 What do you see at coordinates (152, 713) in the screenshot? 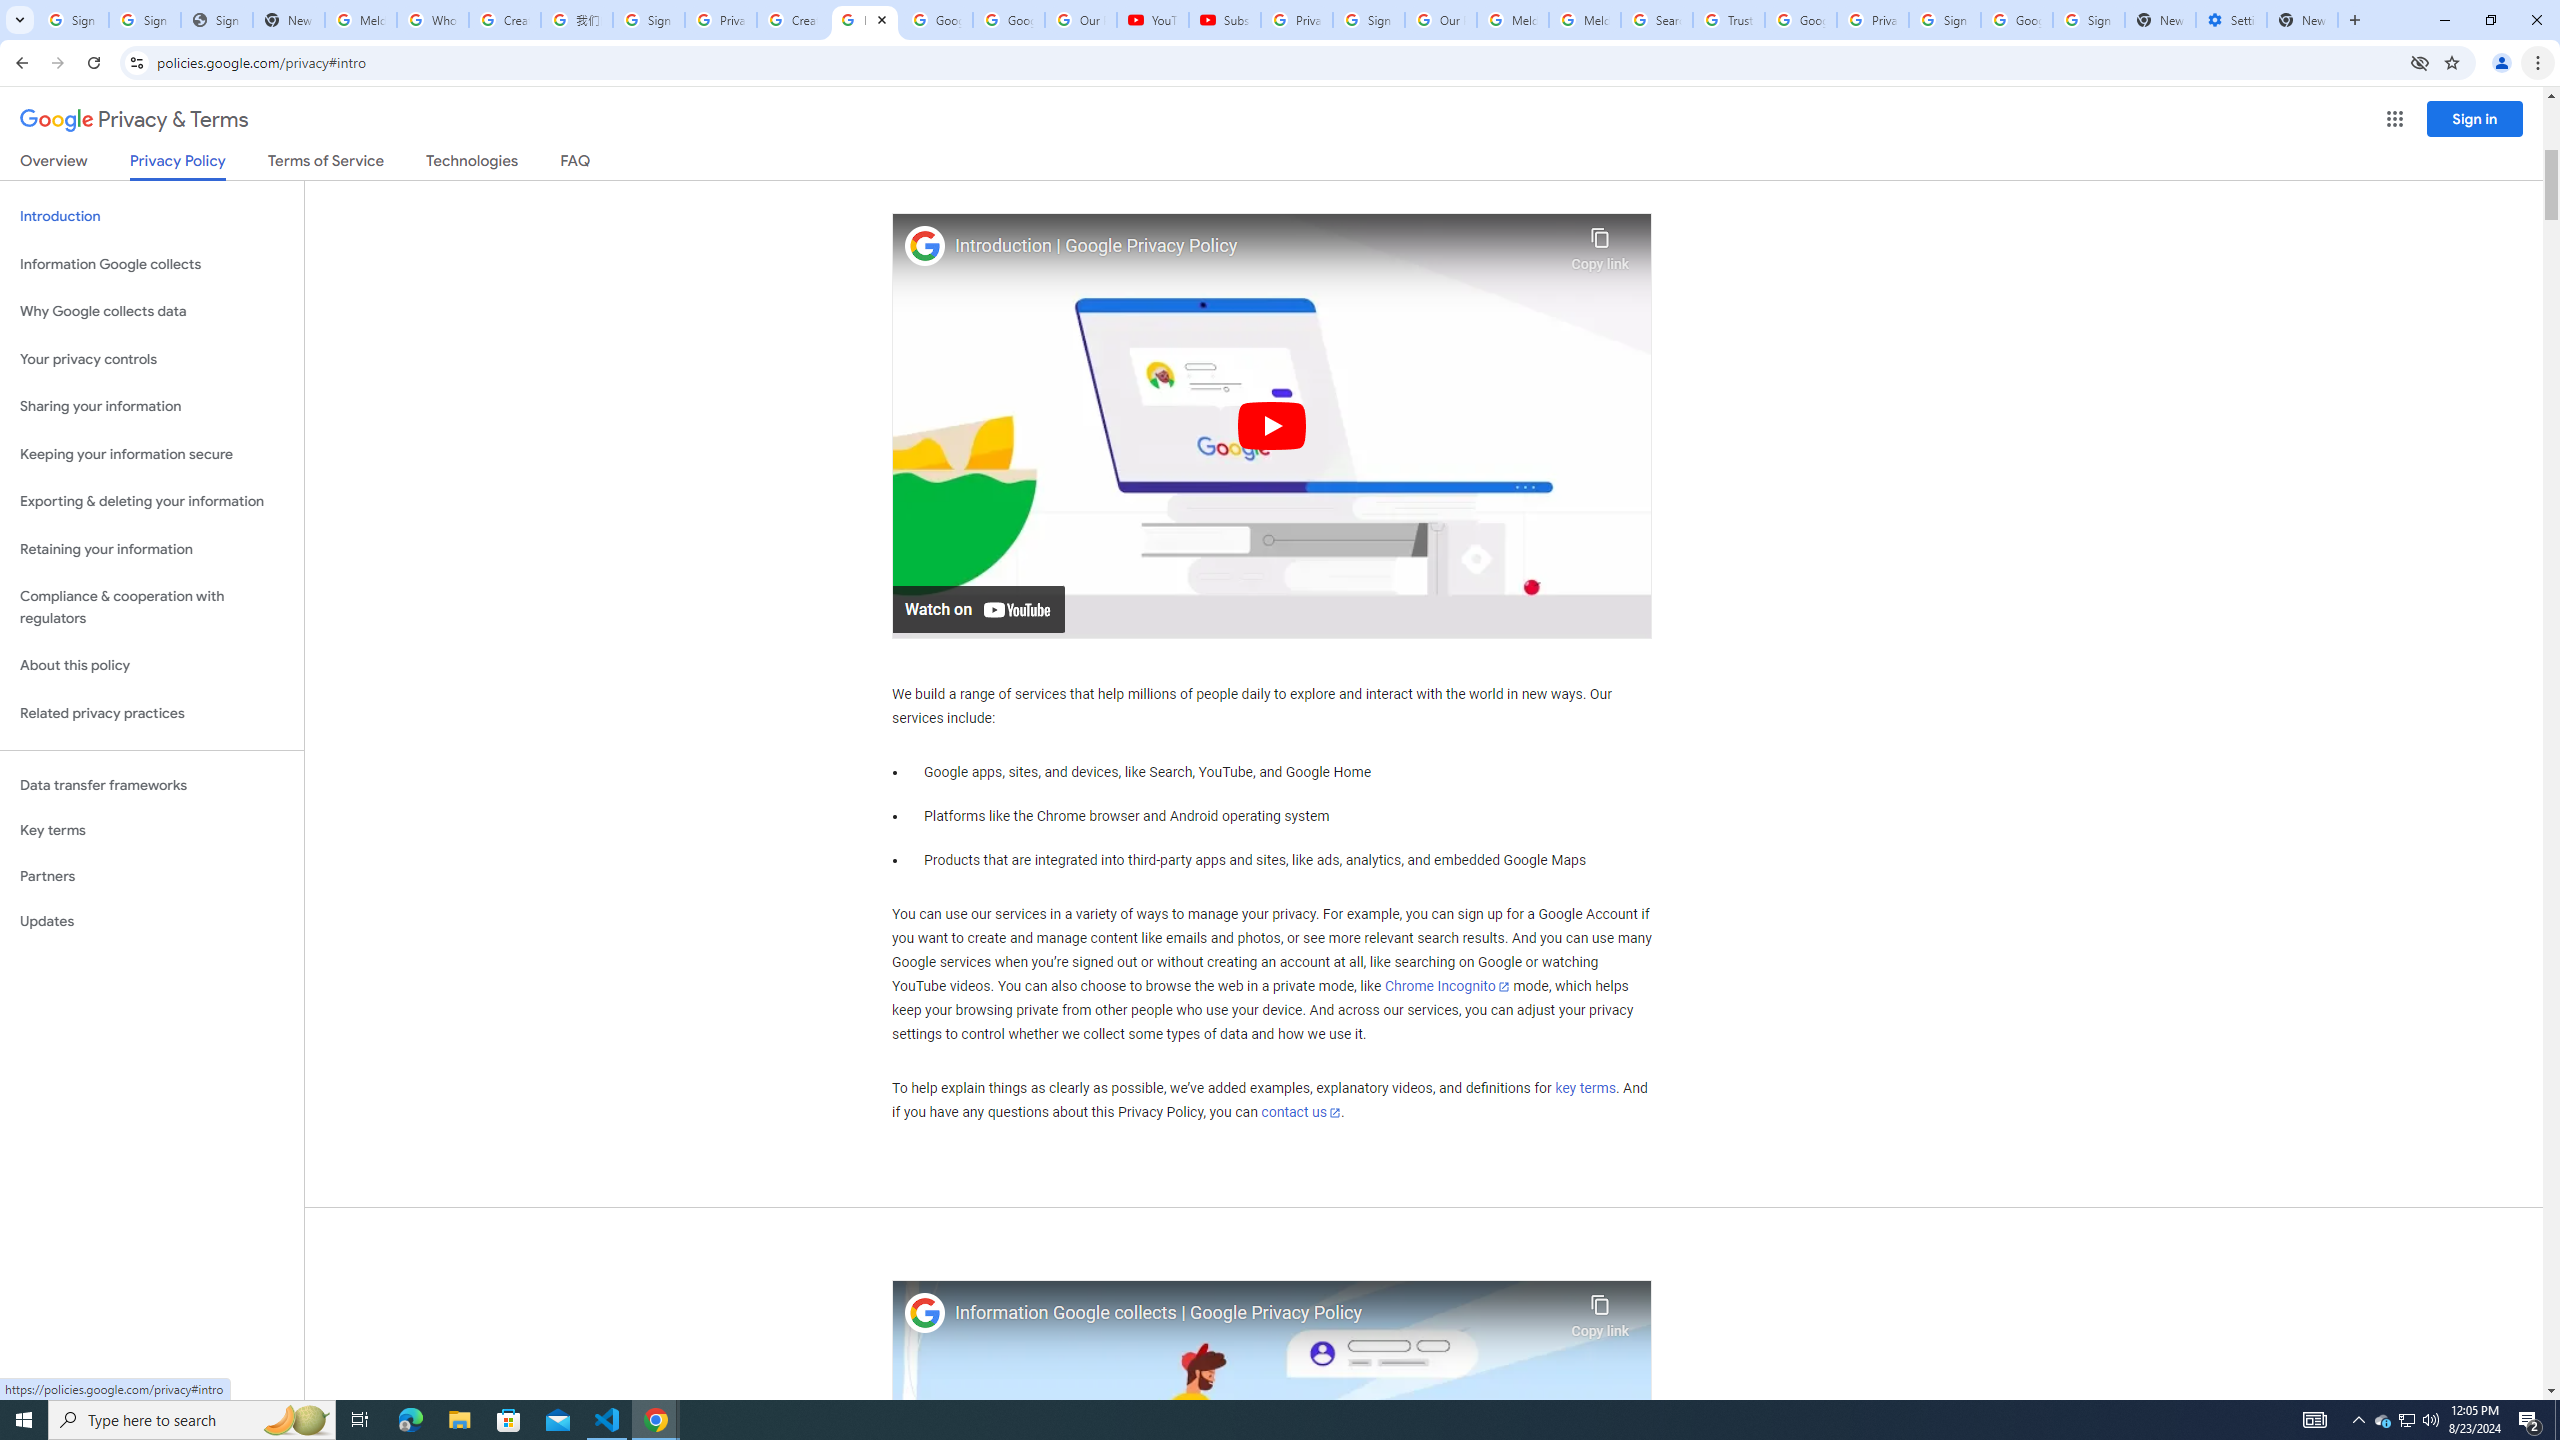
I see `Related privacy practices` at bounding box center [152, 713].